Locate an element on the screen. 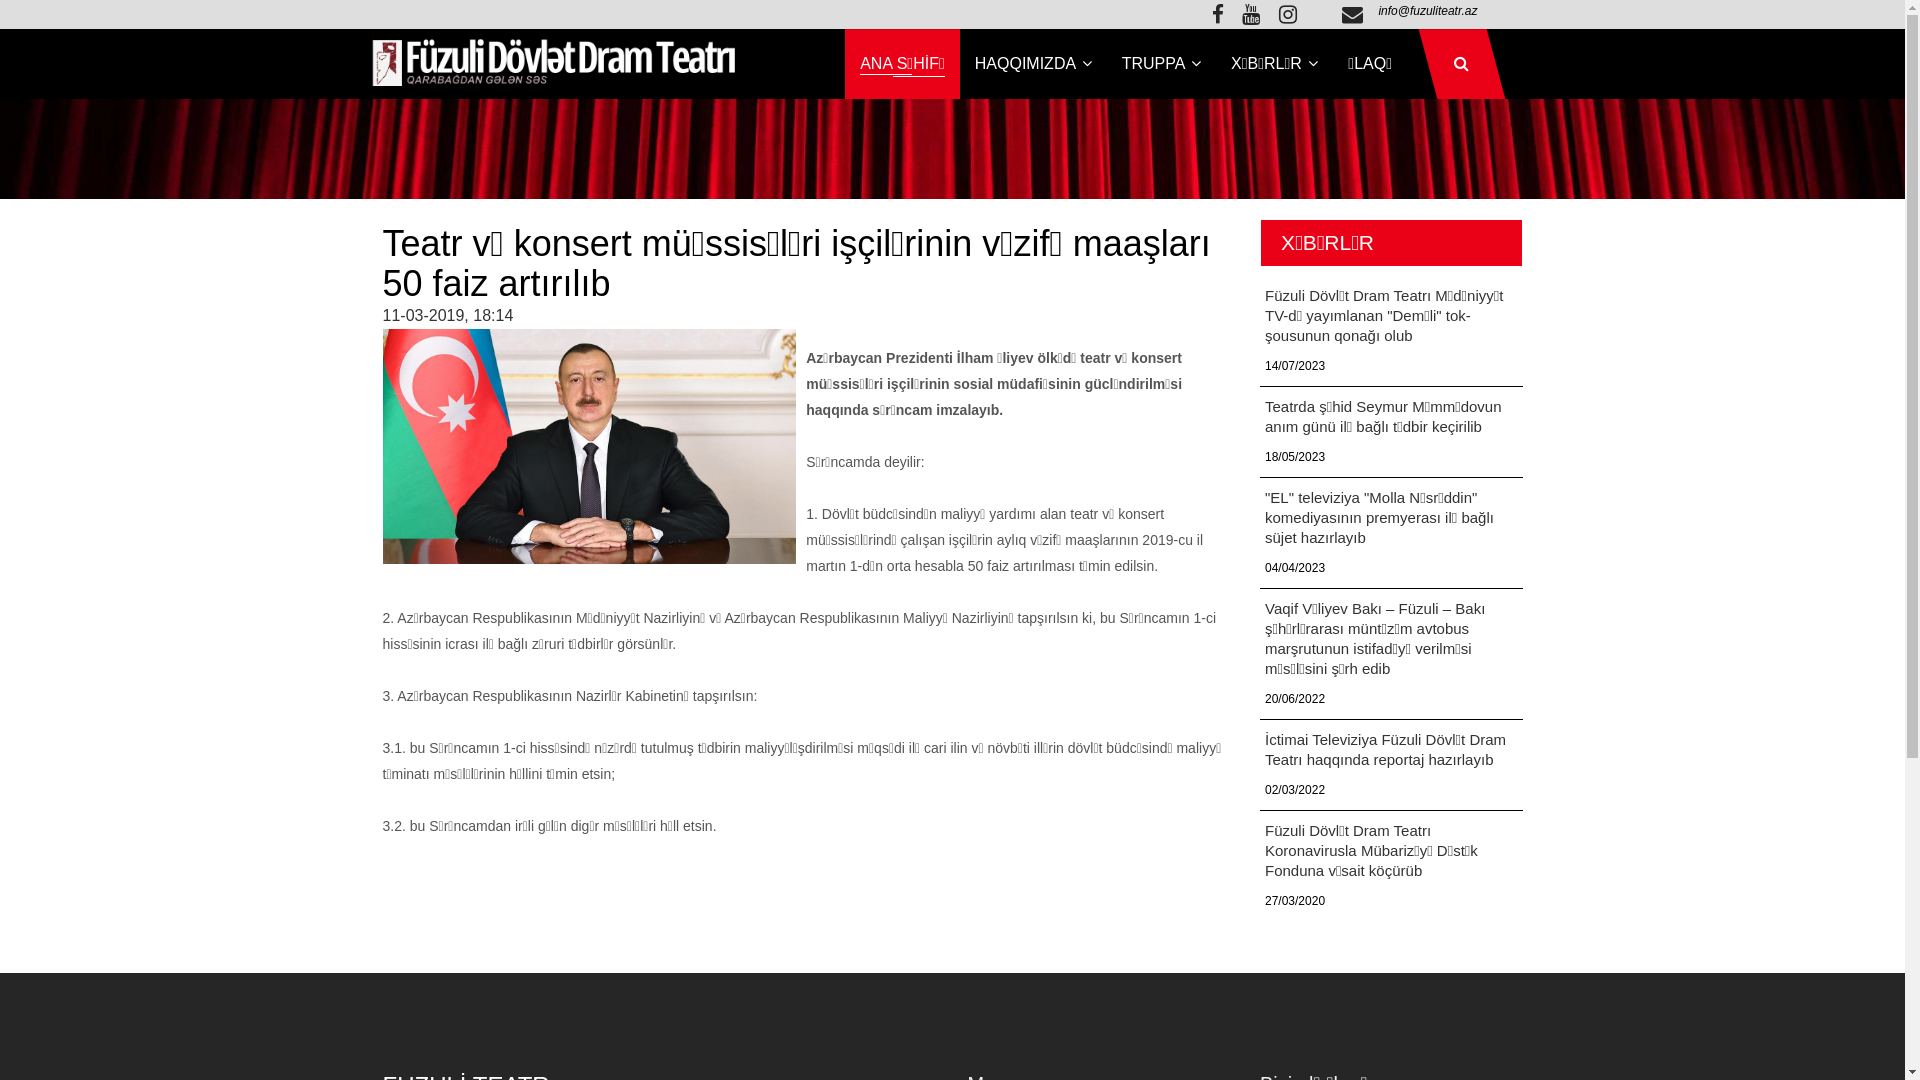  11-03-2019, 18:14 is located at coordinates (448, 316).